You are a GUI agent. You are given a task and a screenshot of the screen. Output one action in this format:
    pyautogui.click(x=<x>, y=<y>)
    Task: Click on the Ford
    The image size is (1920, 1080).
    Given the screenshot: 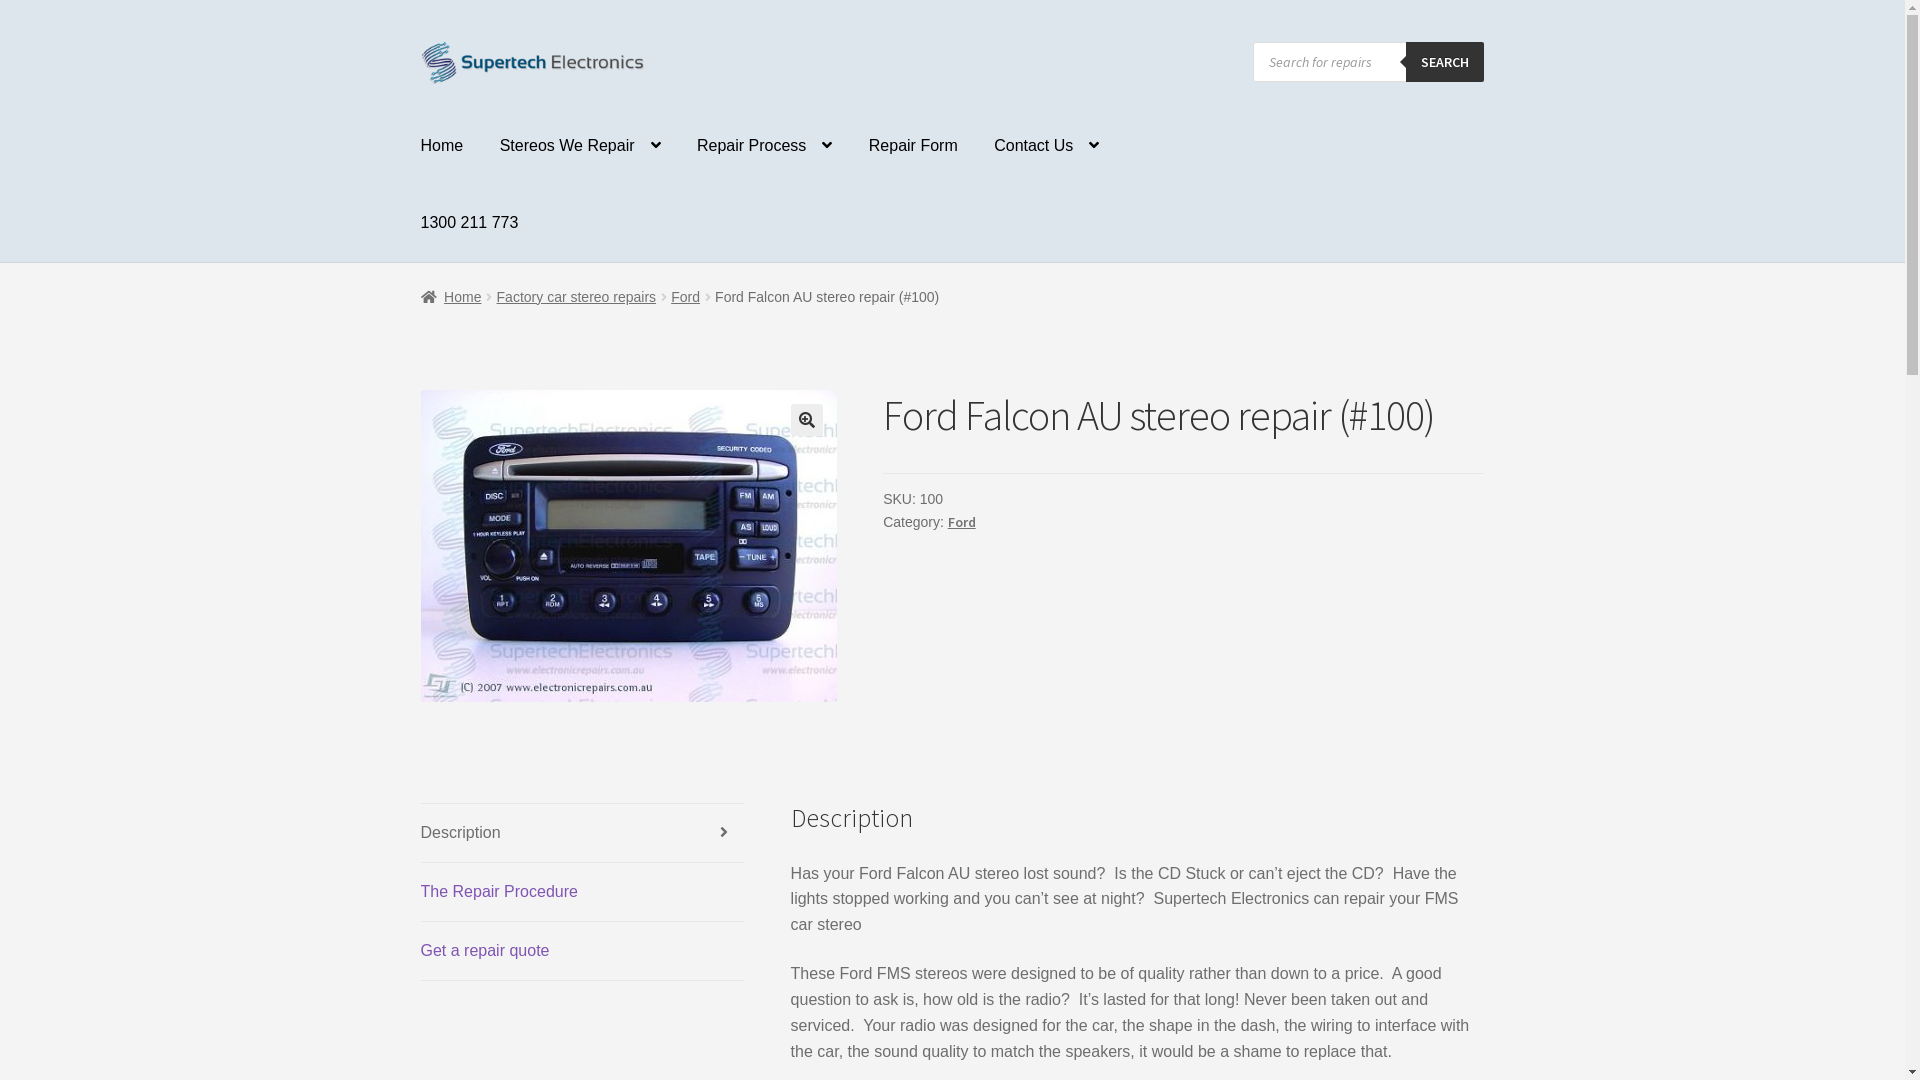 What is the action you would take?
    pyautogui.click(x=962, y=522)
    